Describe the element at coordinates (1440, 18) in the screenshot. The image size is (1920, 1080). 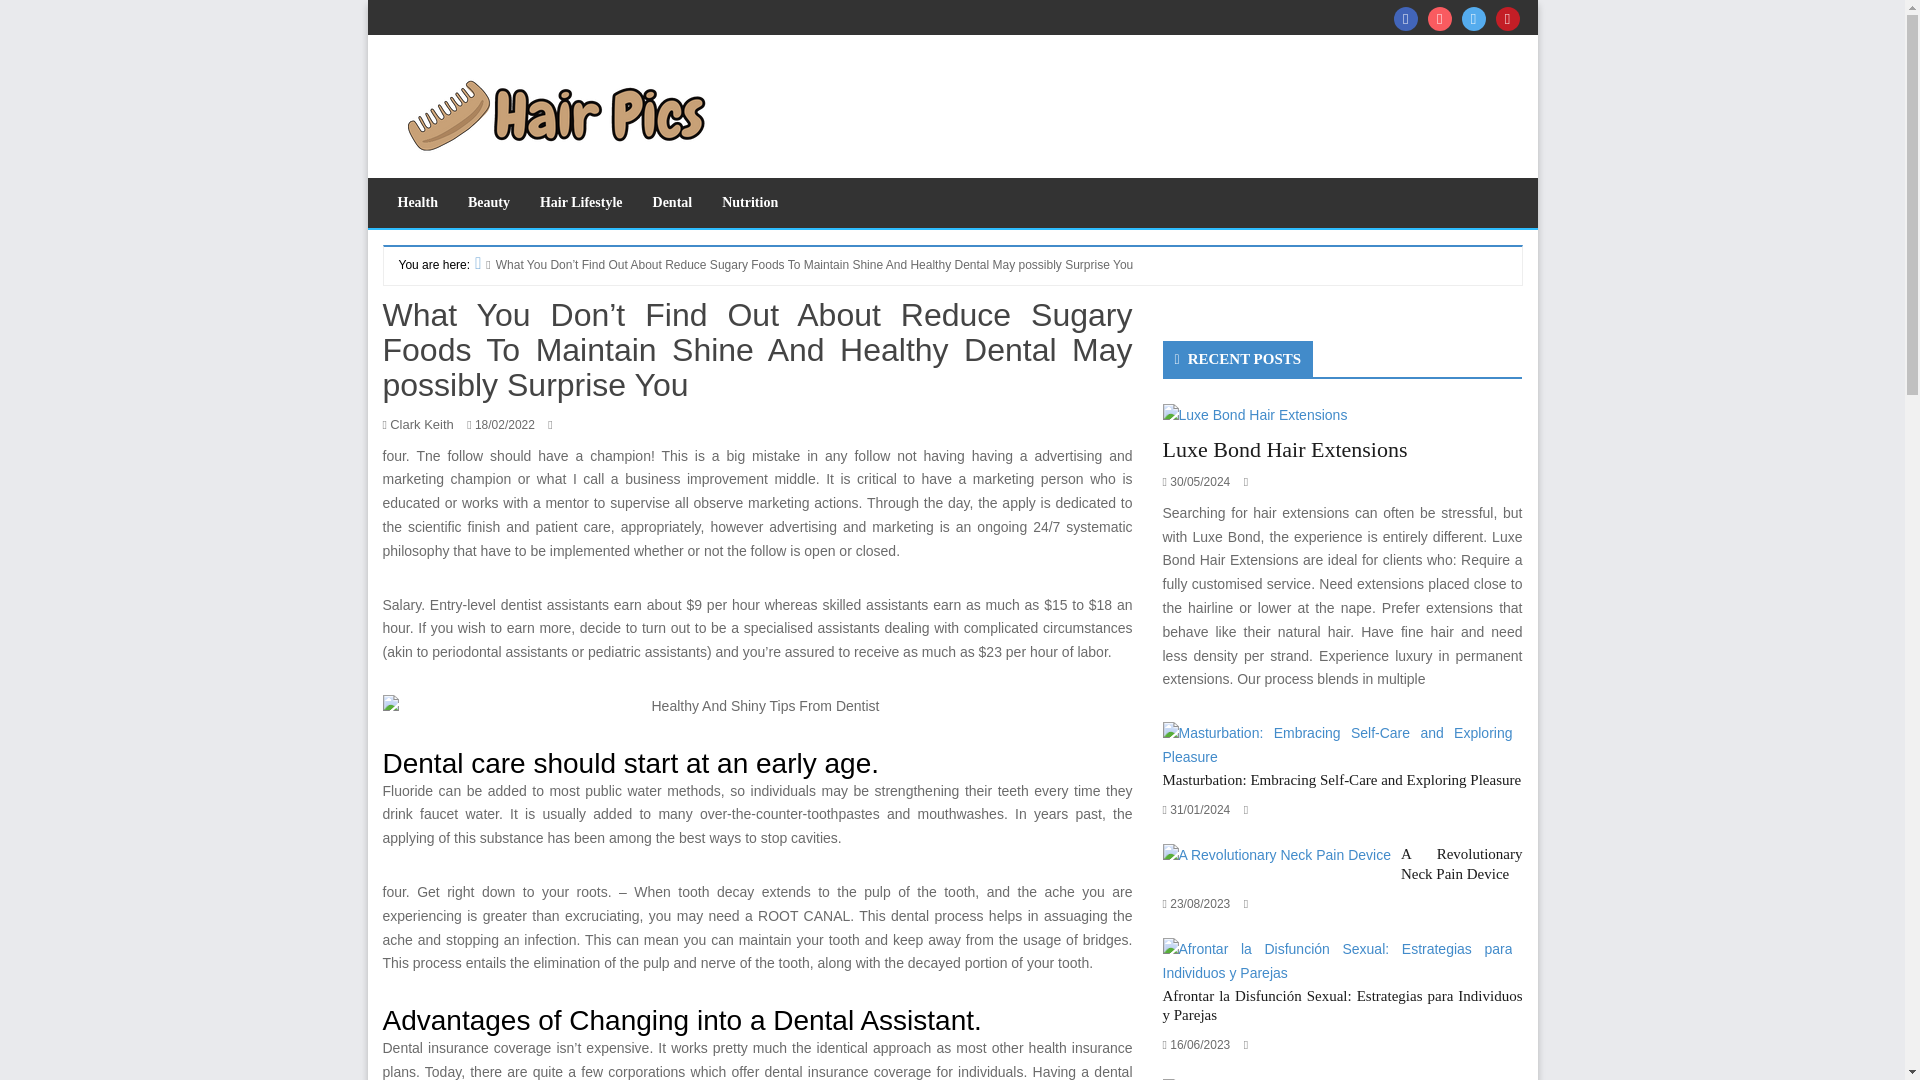
I see `Instagram` at that location.